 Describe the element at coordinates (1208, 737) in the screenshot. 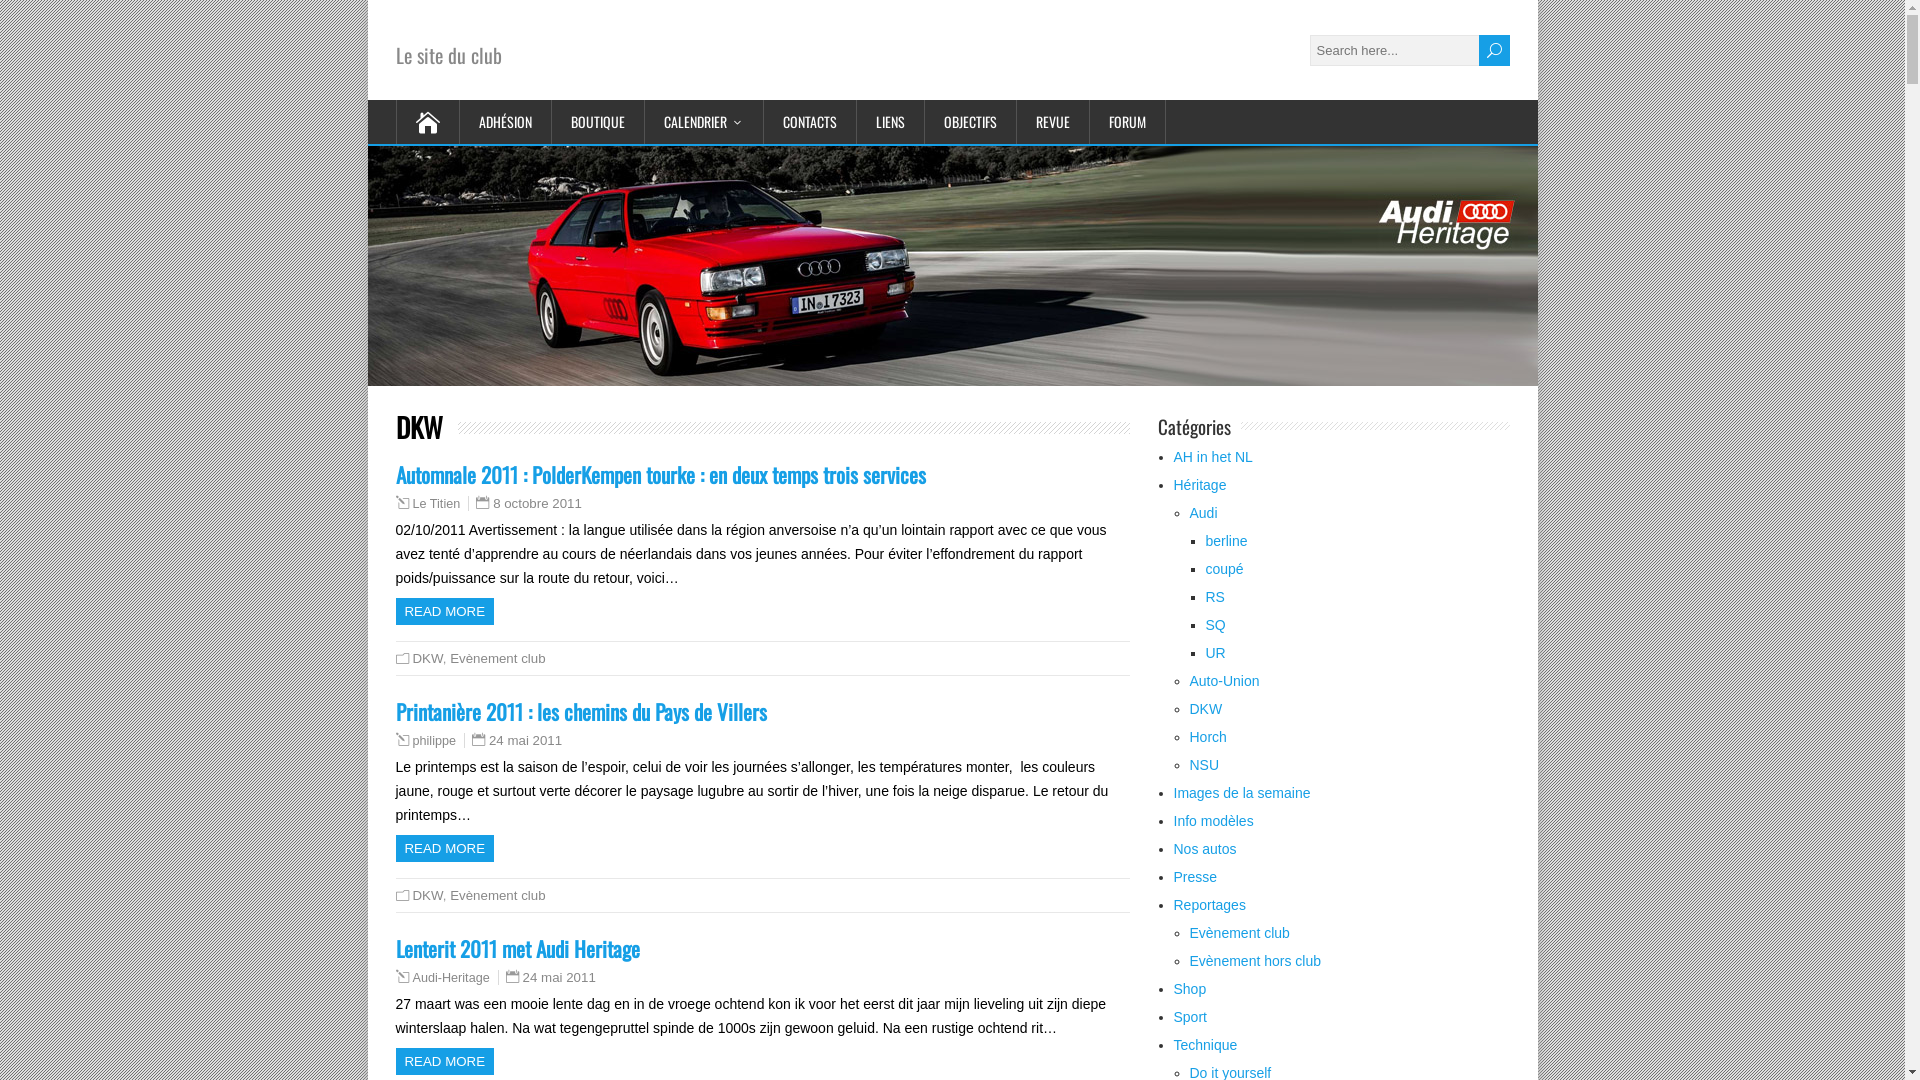

I see `Horch` at that location.